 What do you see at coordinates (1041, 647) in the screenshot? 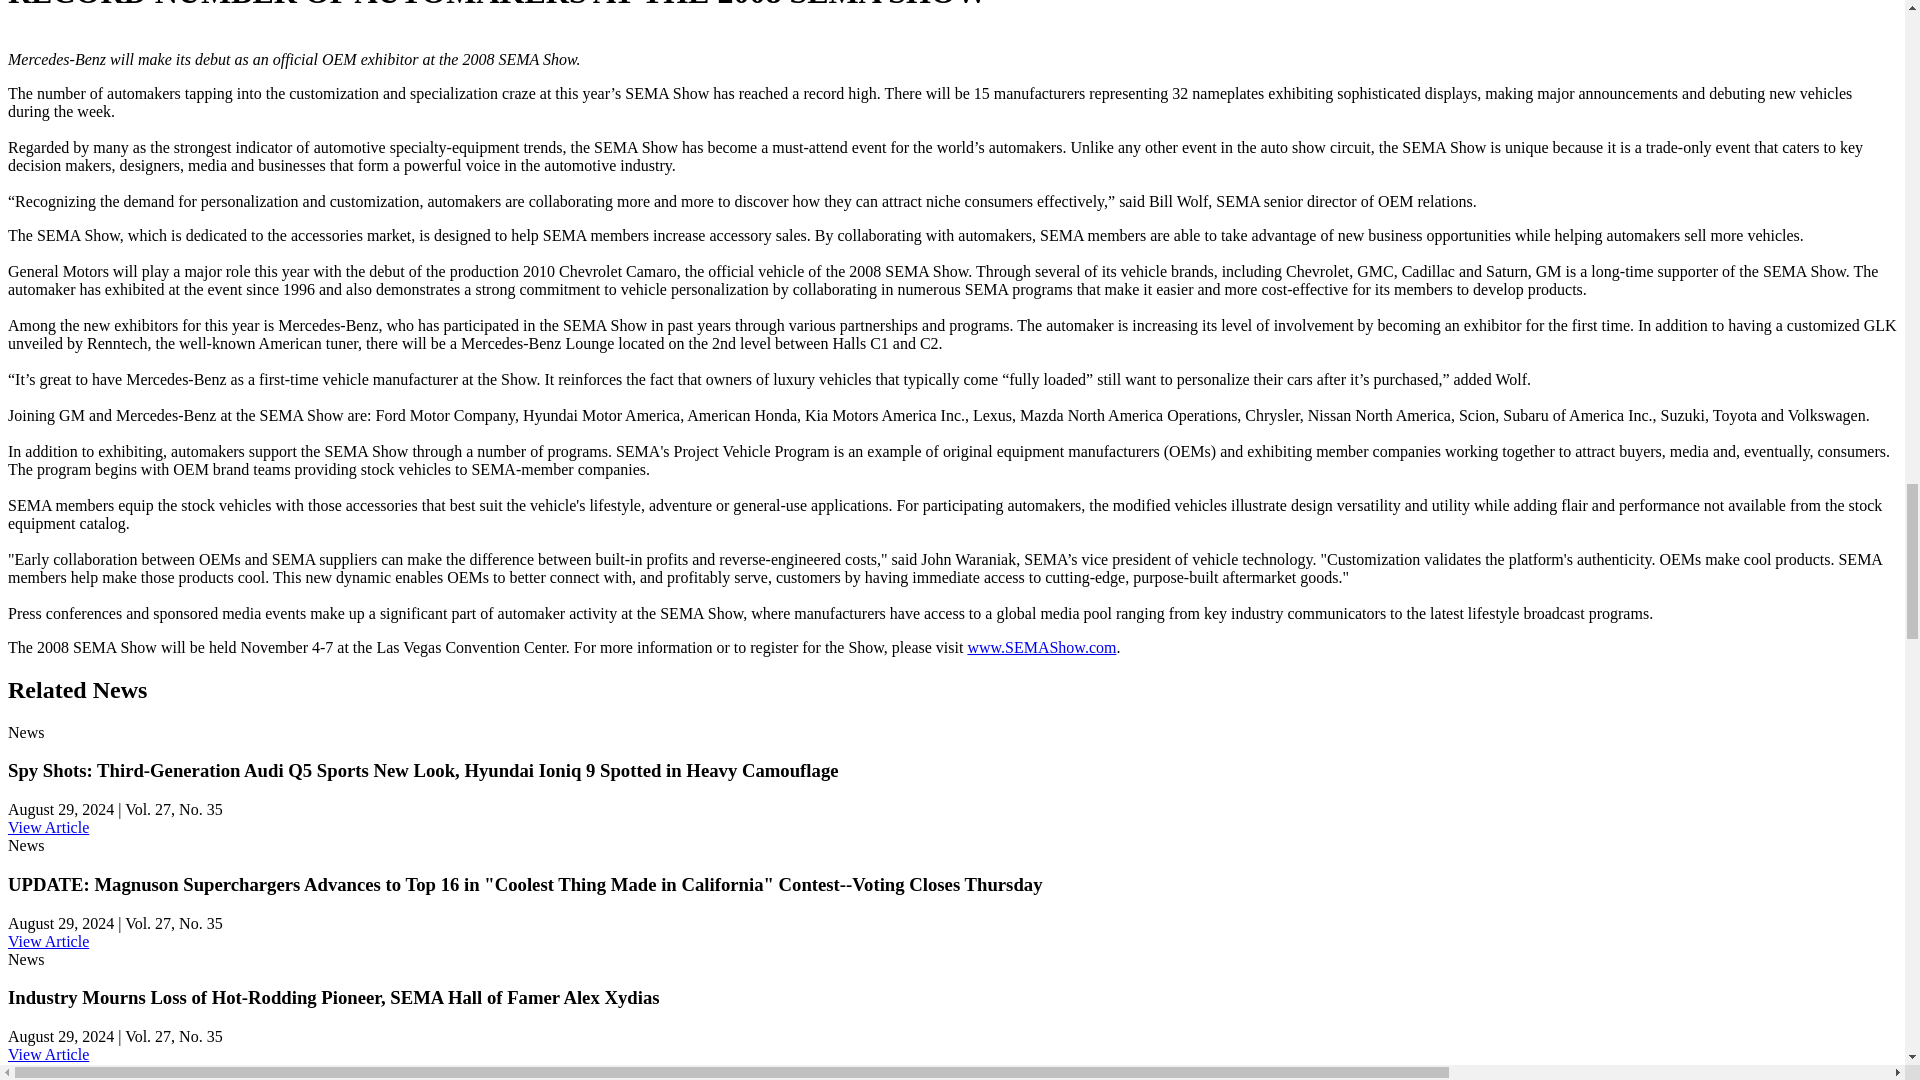
I see `www.SEMAShow.com` at bounding box center [1041, 647].